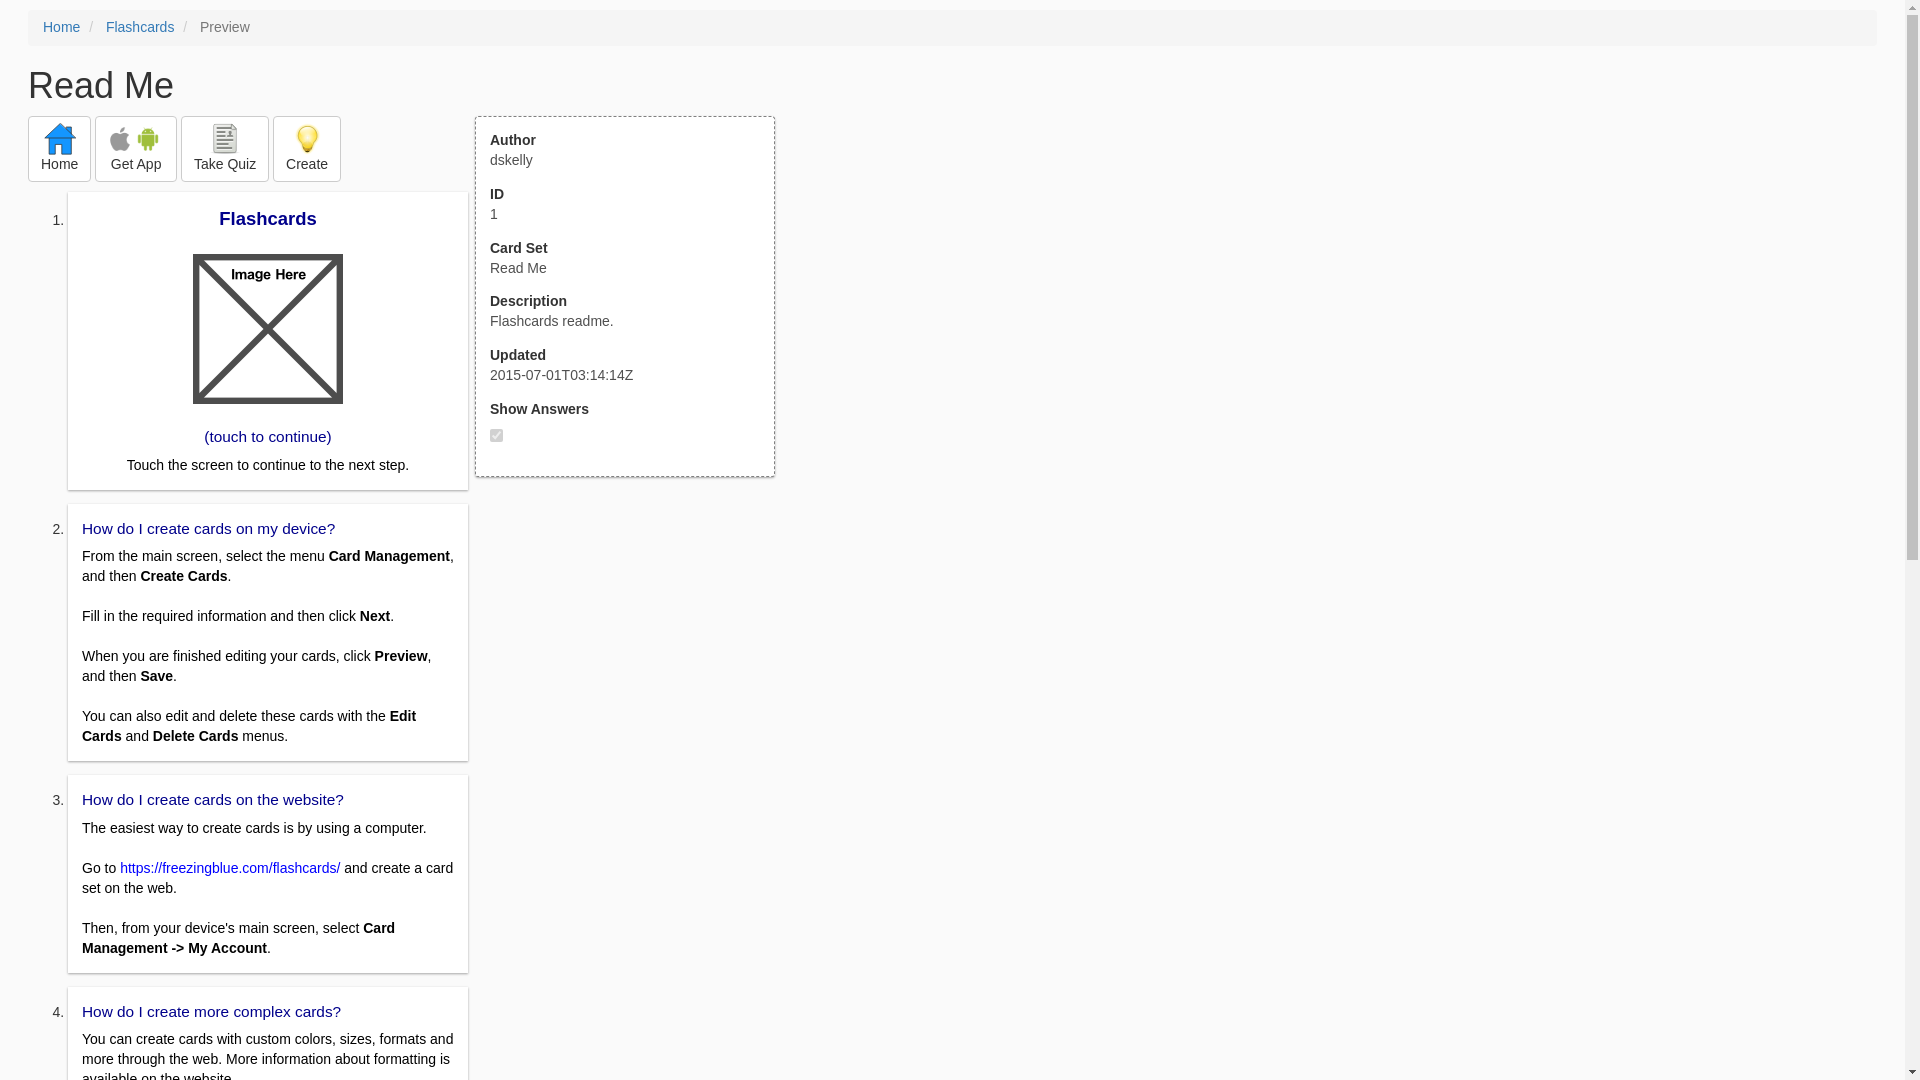 The image size is (1920, 1080). I want to click on Create, so click(306, 148).